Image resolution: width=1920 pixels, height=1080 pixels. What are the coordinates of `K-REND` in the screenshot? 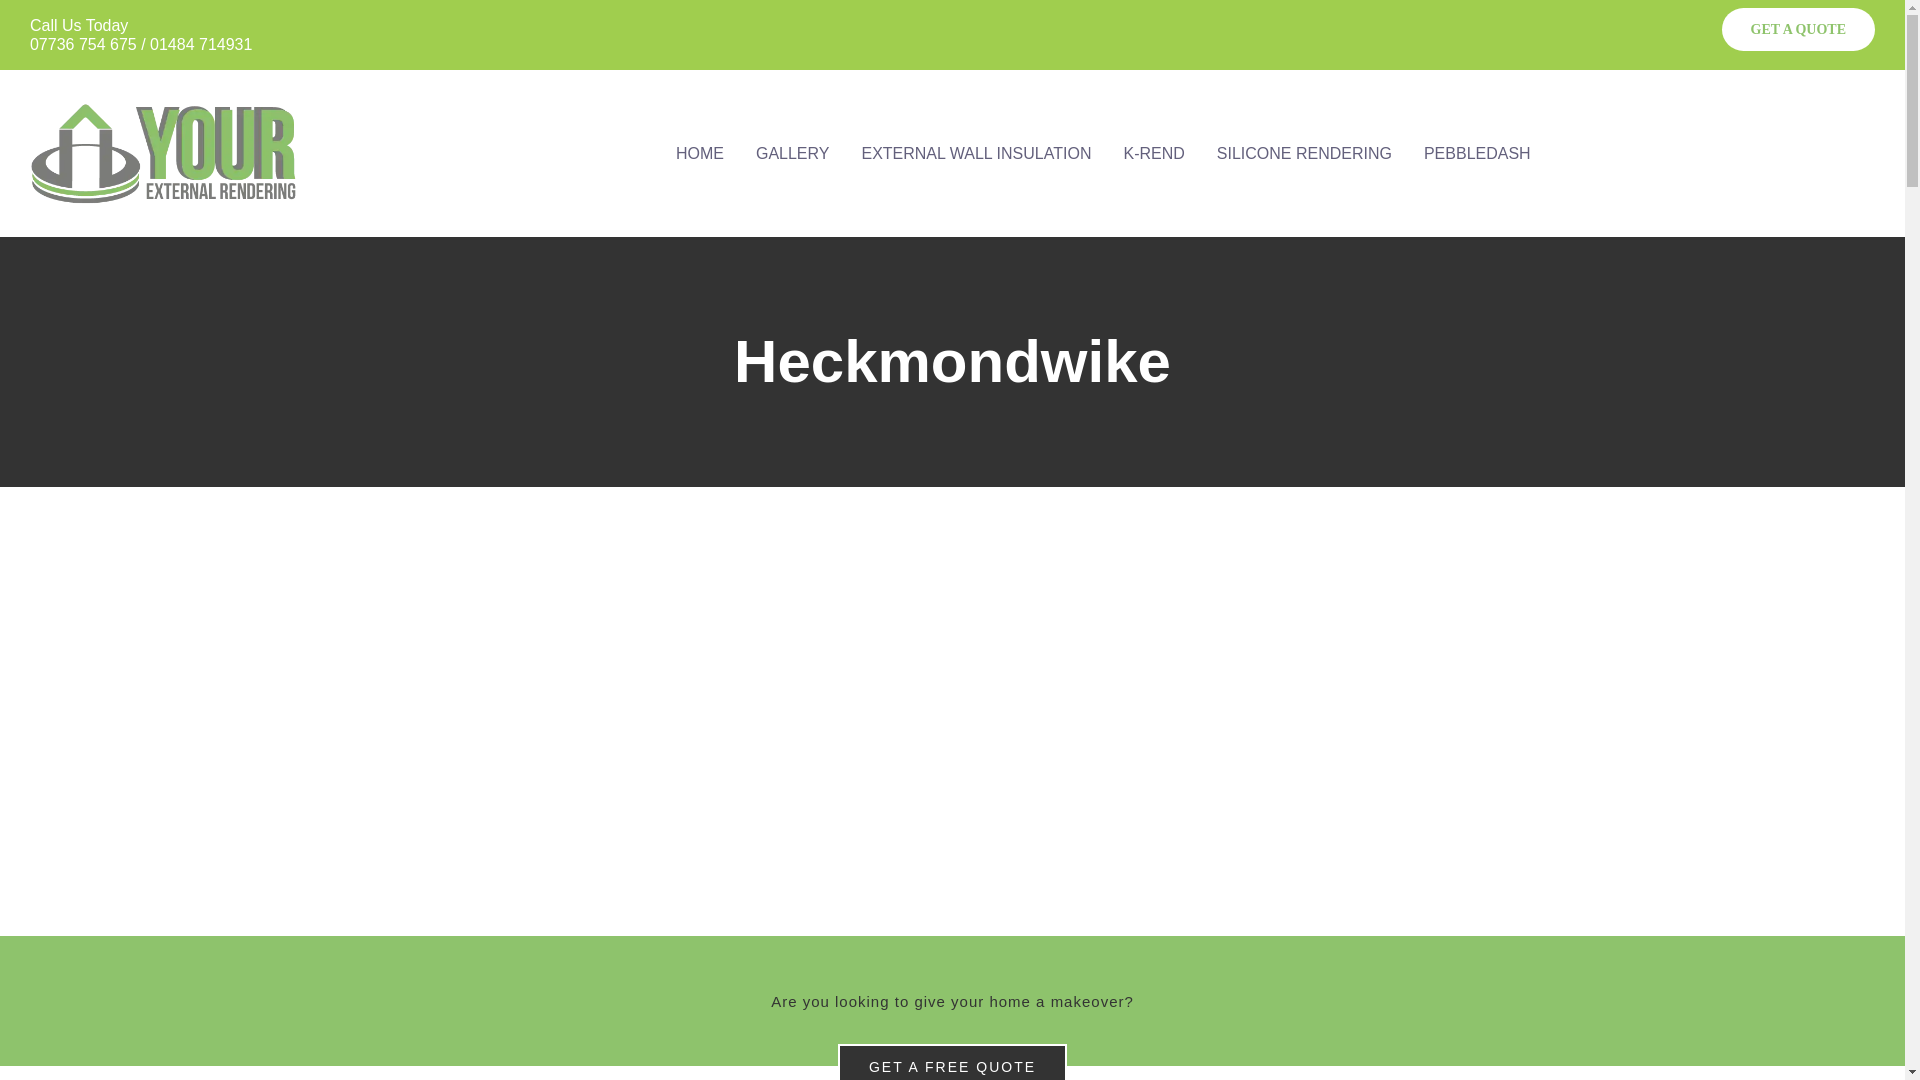 It's located at (1154, 154).